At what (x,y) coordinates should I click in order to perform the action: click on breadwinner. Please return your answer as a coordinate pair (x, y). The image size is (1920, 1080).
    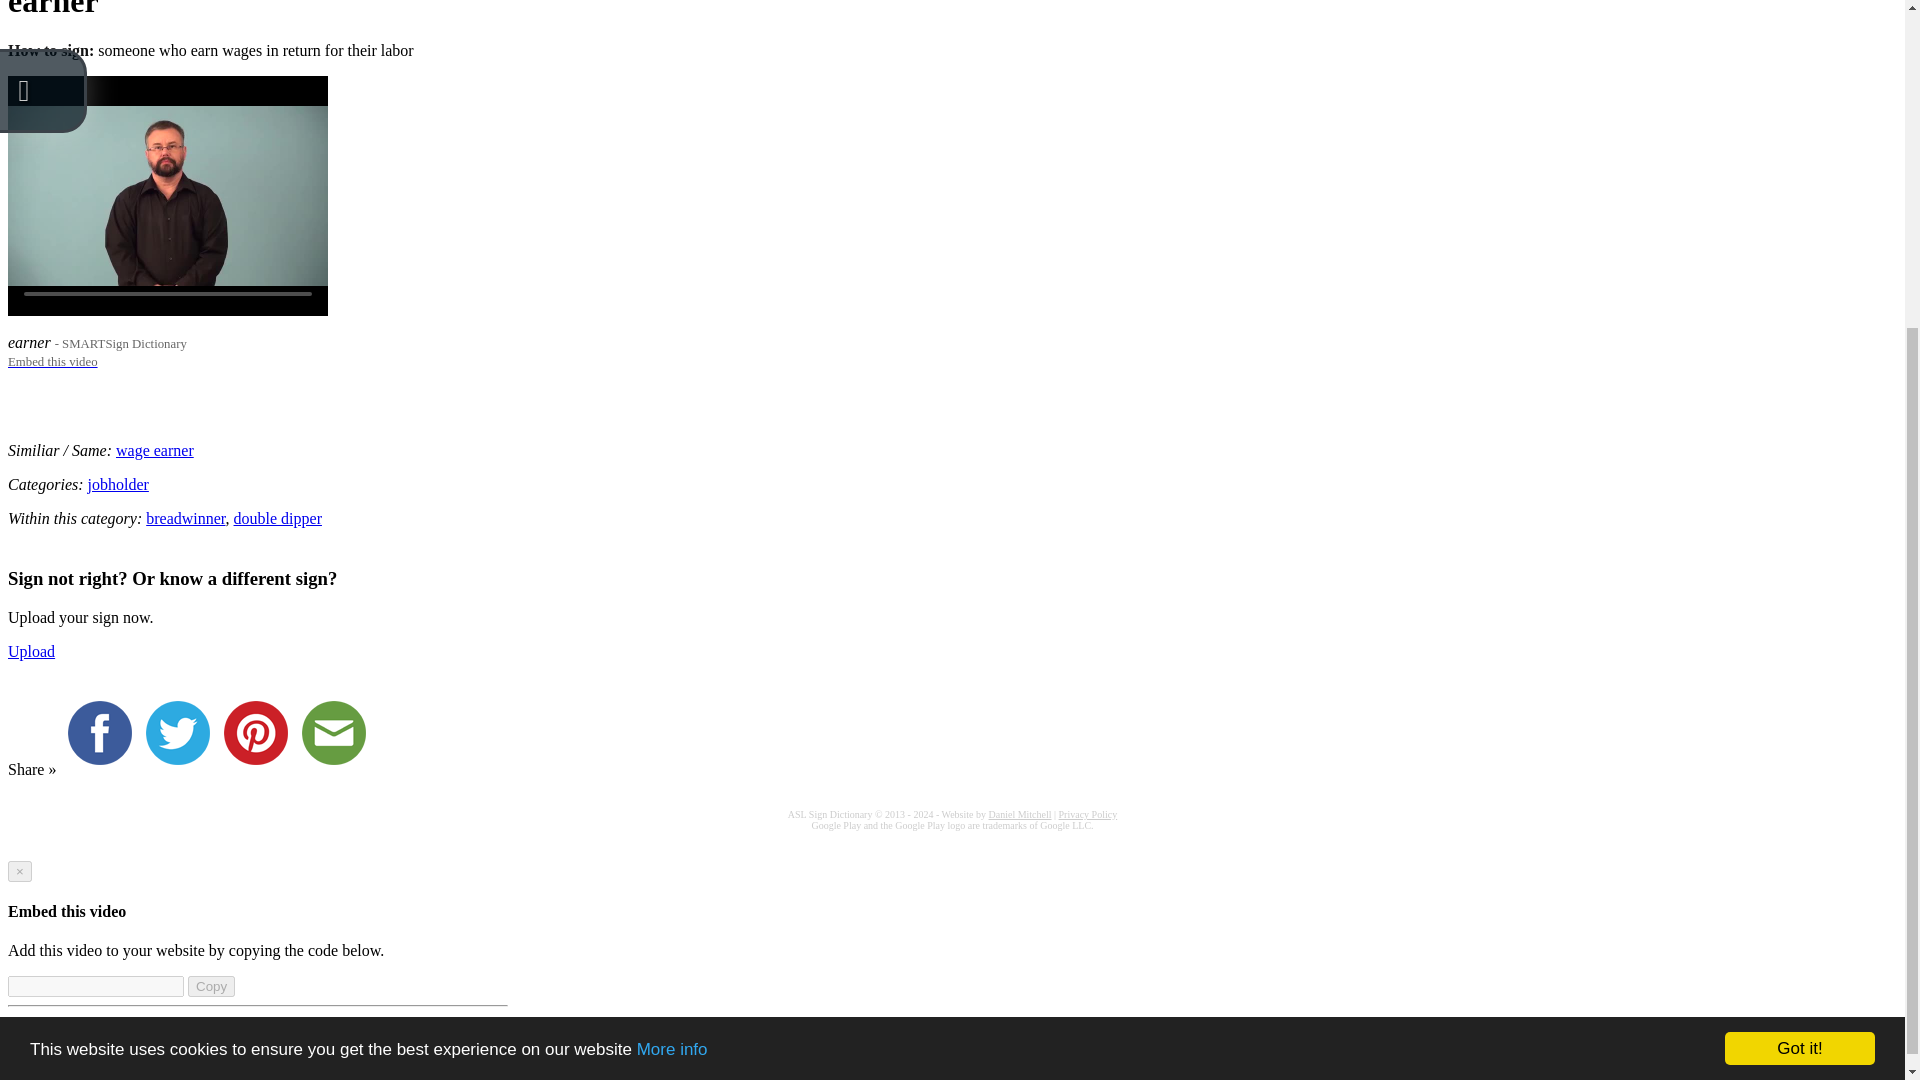
    Looking at the image, I should click on (184, 518).